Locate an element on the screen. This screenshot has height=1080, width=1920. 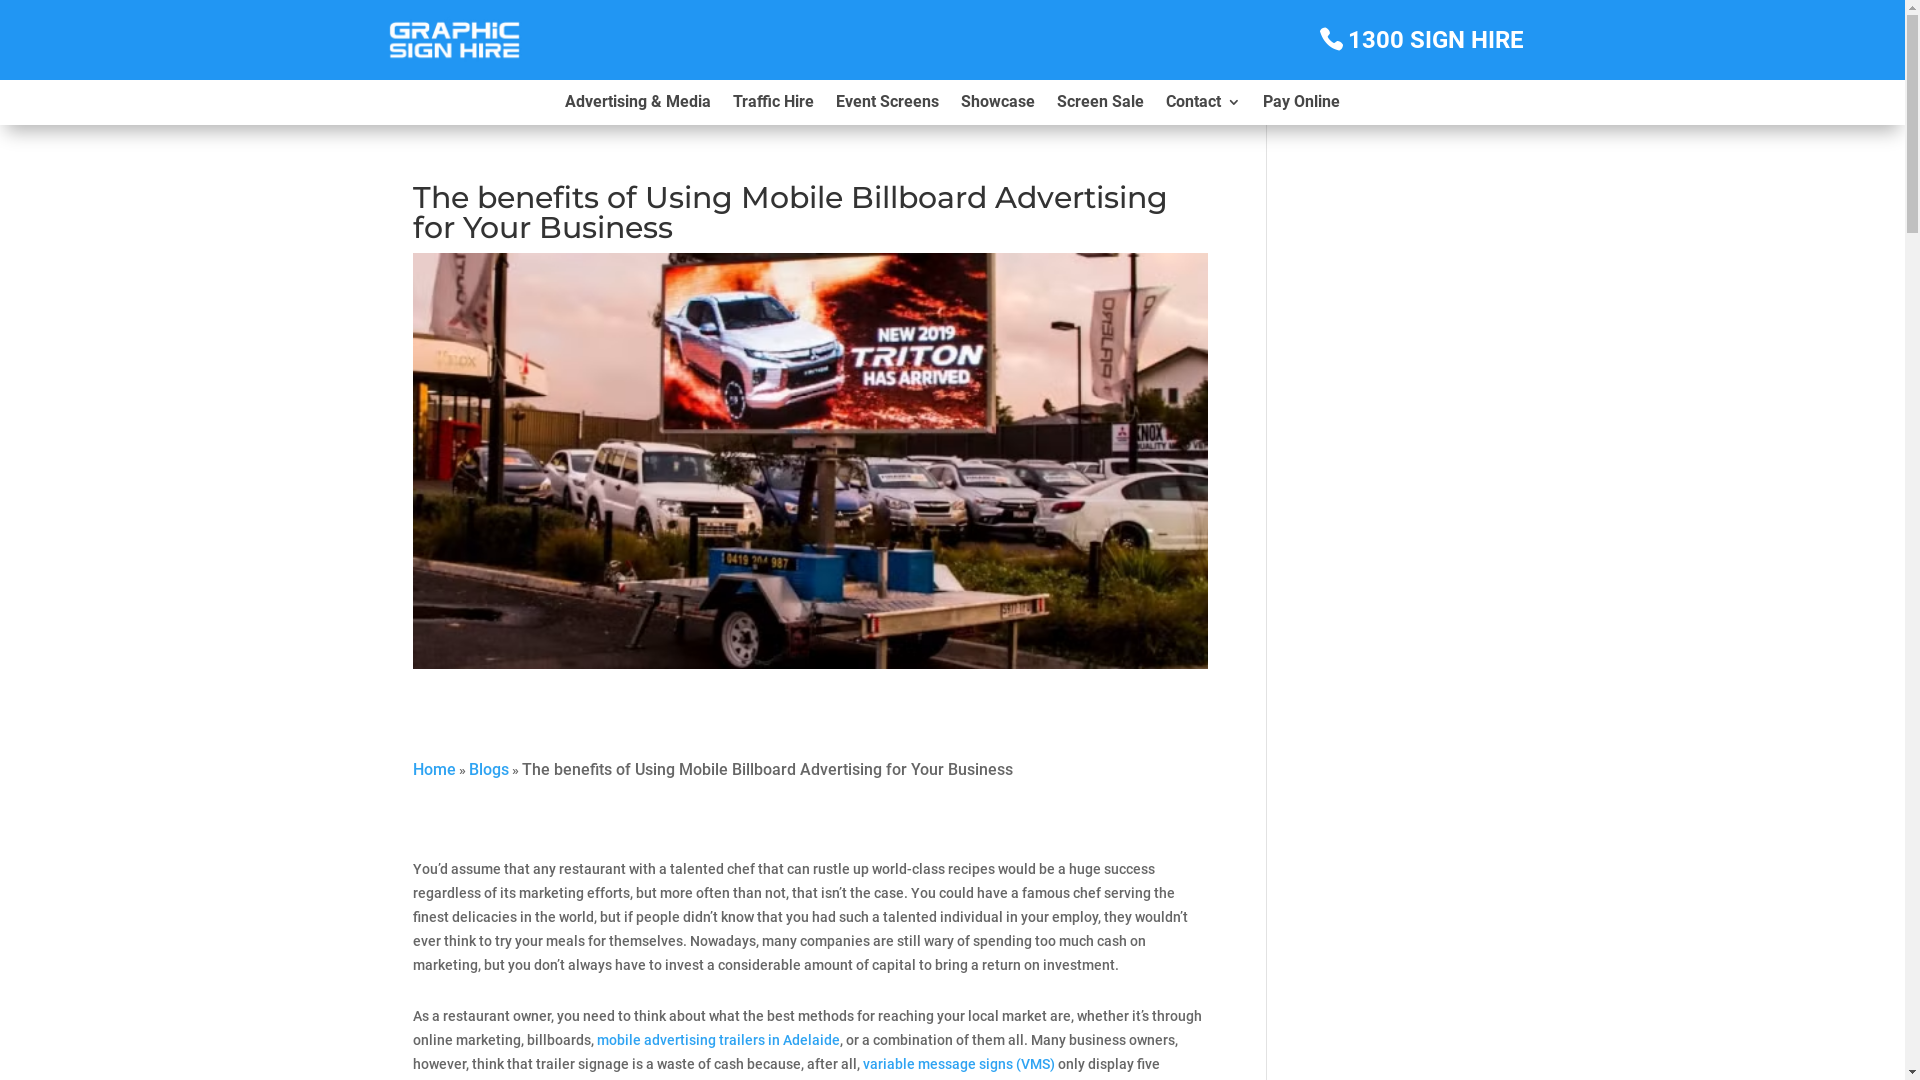
Event Screens is located at coordinates (888, 106).